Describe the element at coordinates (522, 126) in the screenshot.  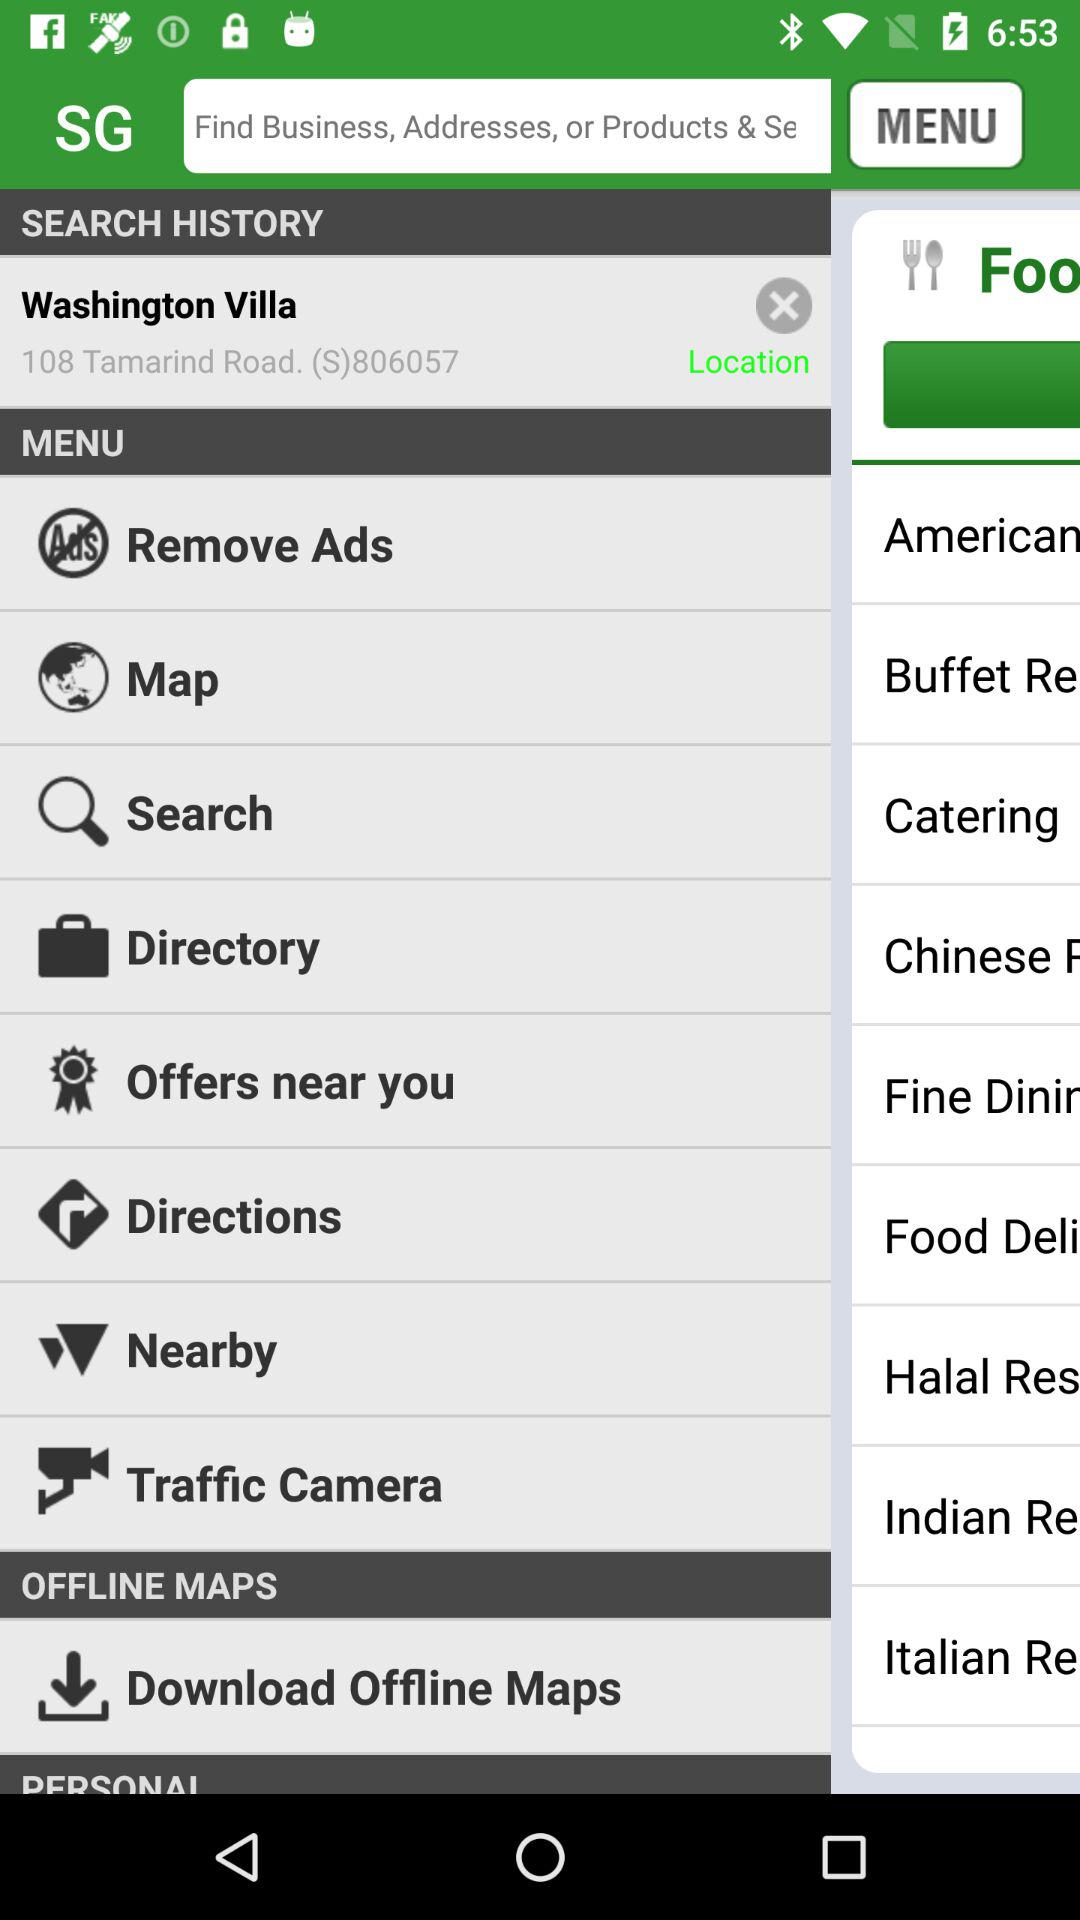
I see `perform search` at that location.